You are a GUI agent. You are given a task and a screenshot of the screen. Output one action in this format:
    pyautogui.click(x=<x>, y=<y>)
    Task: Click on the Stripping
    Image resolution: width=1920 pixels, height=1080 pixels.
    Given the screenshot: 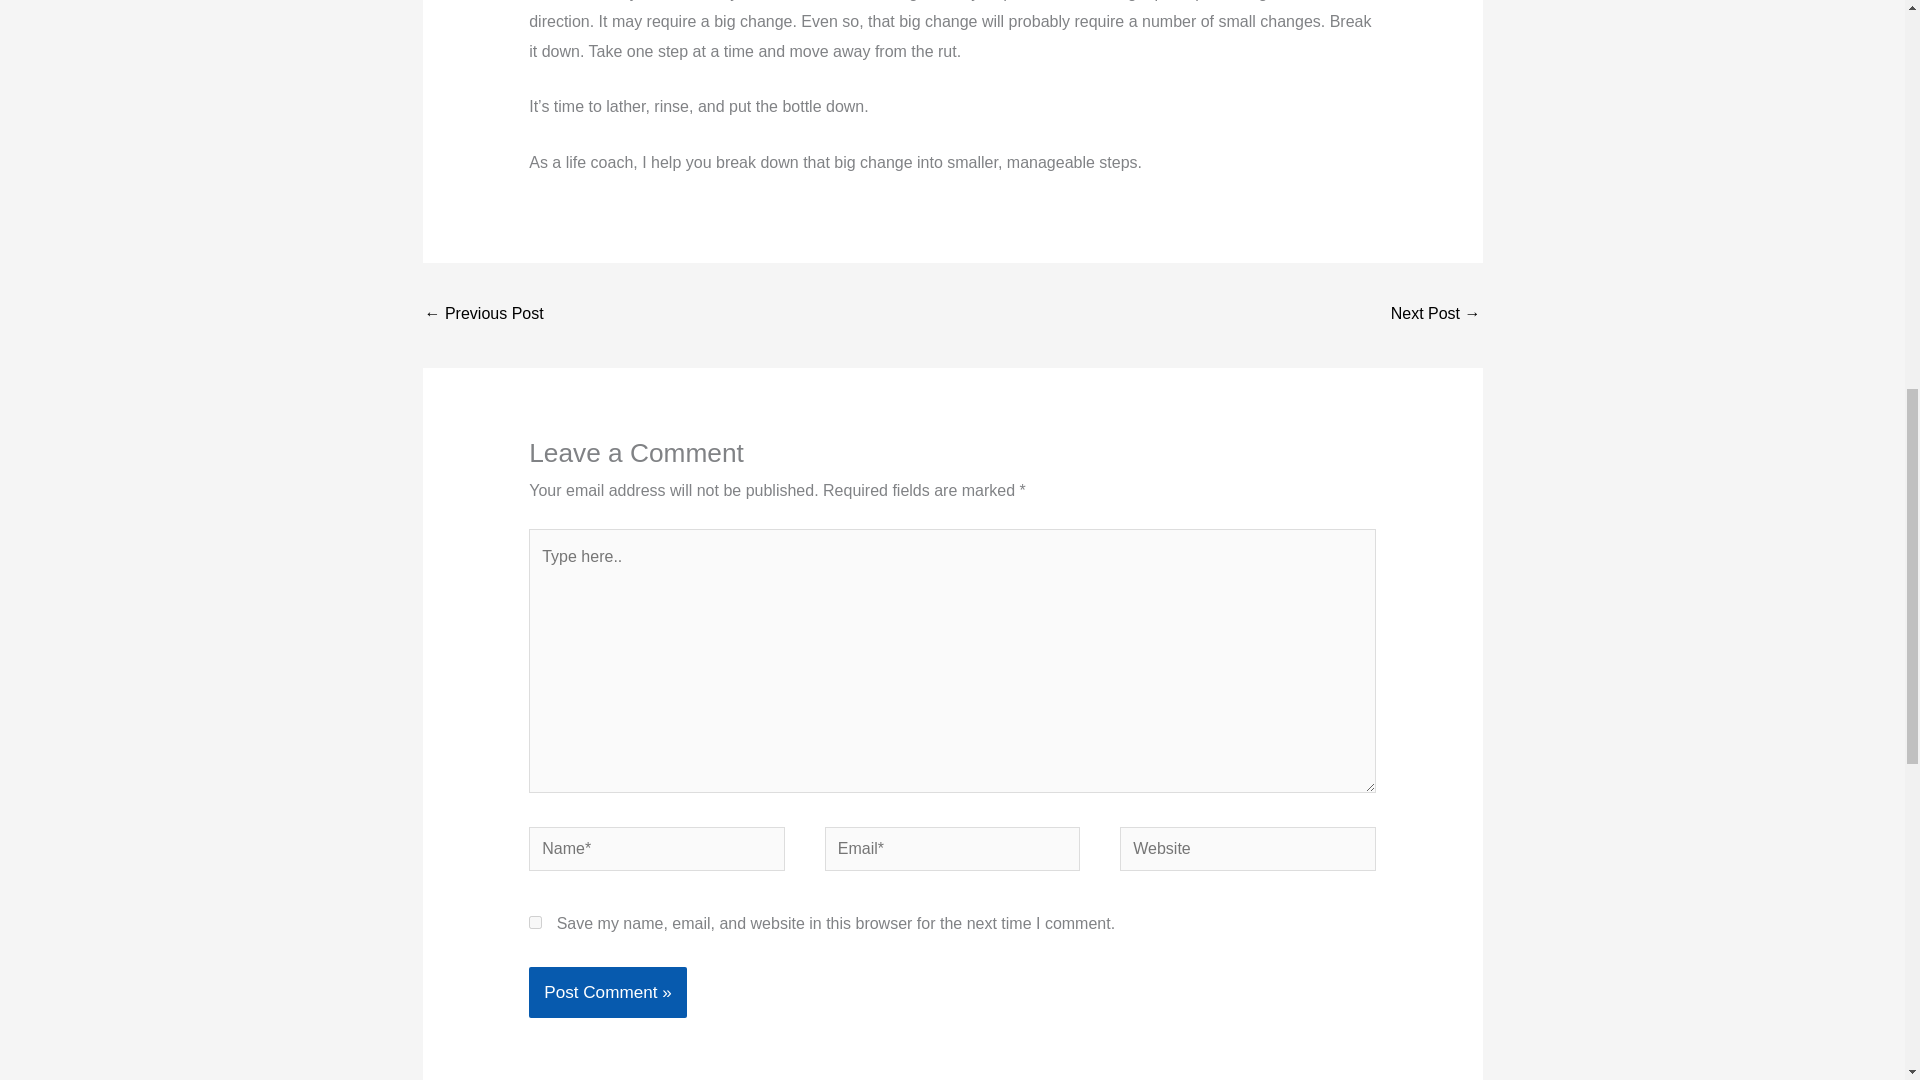 What is the action you would take?
    pyautogui.click(x=1435, y=315)
    